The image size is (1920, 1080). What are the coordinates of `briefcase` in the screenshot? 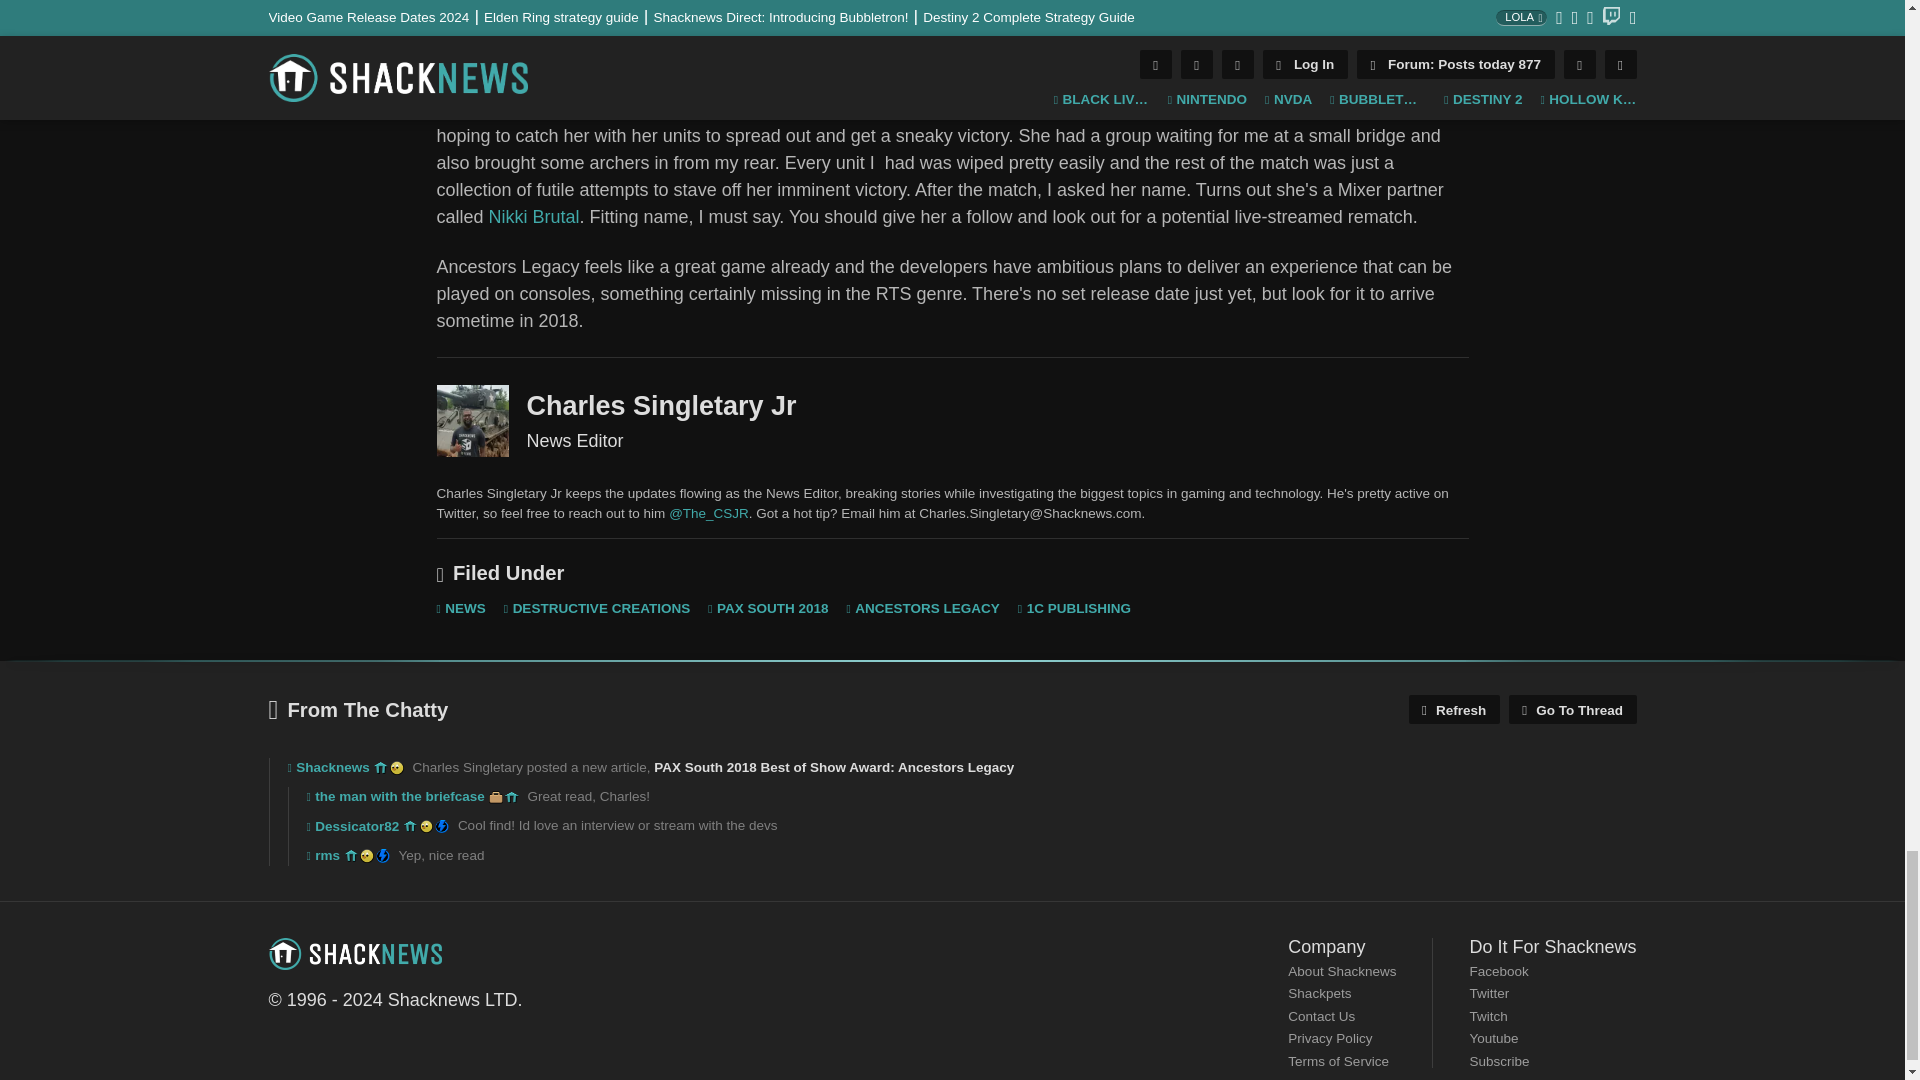 It's located at (496, 797).